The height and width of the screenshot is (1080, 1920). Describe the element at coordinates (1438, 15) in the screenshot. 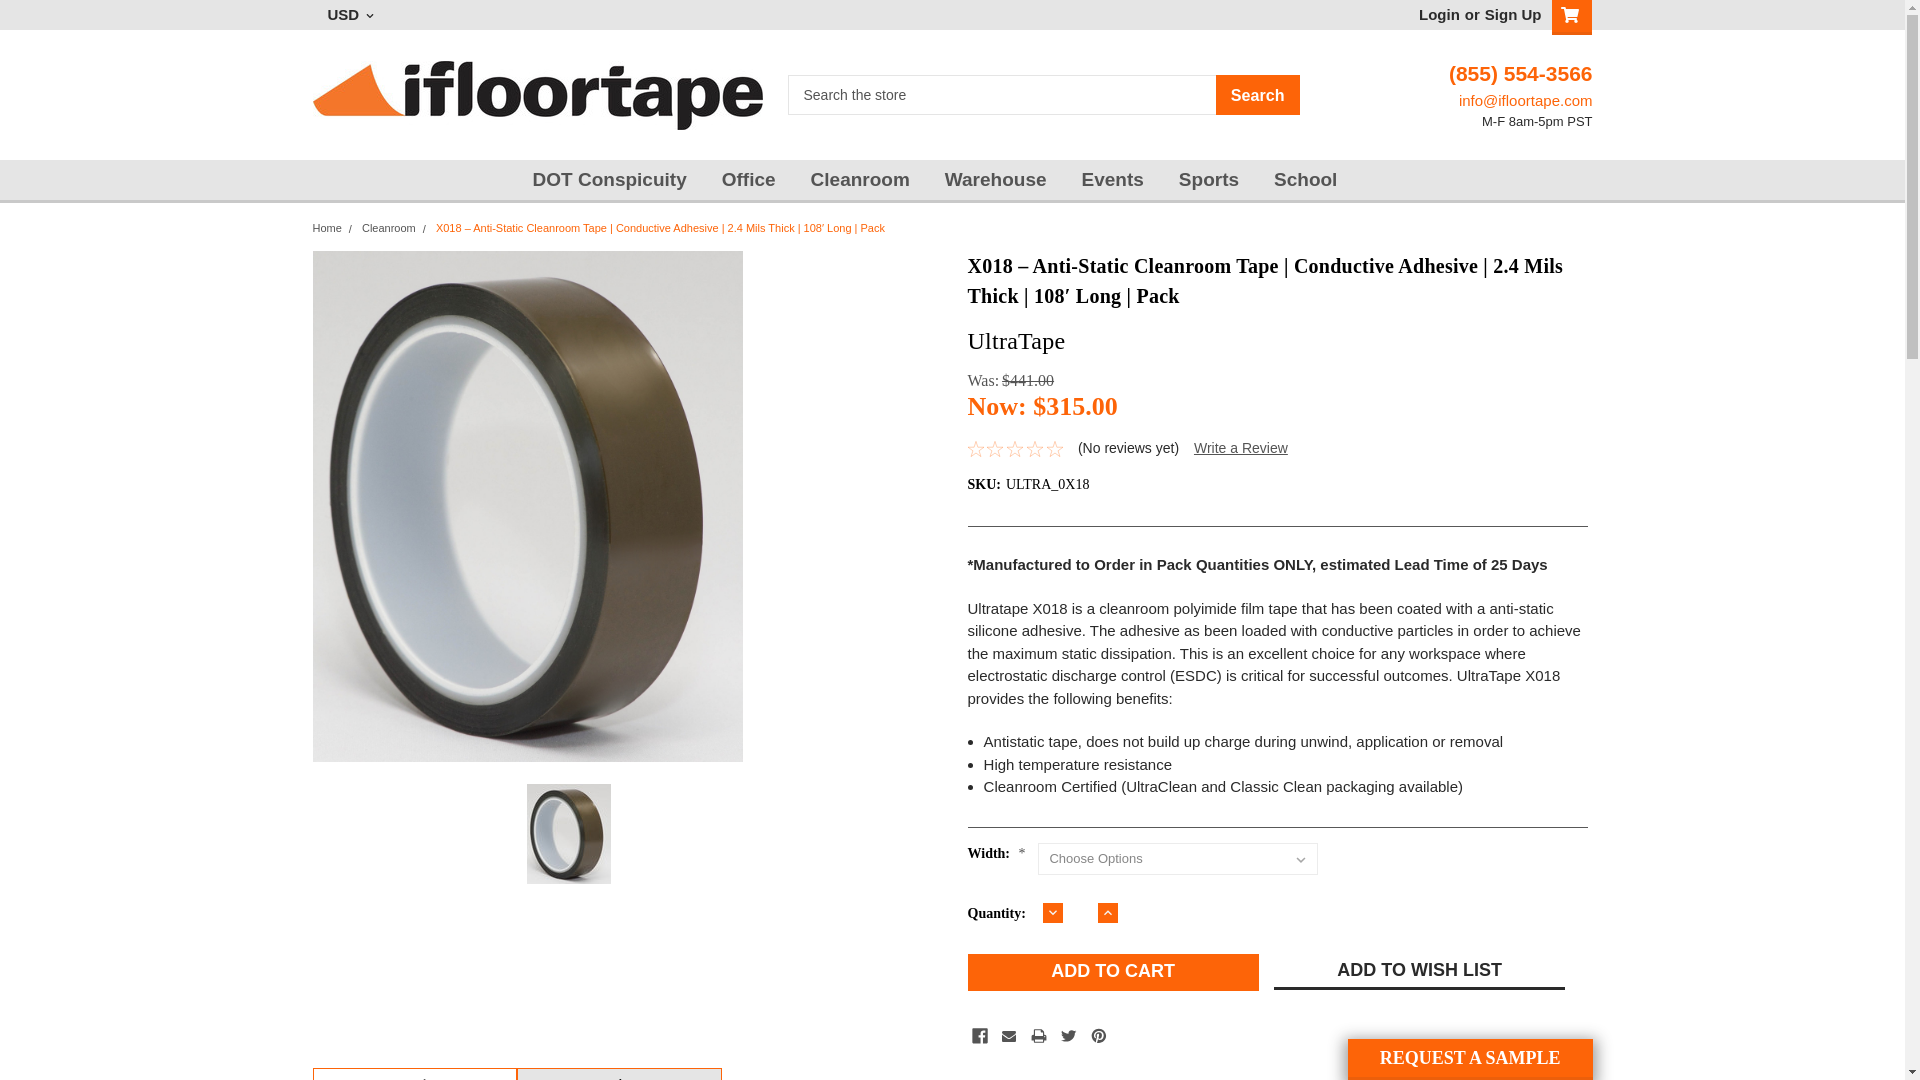

I see `Login` at that location.